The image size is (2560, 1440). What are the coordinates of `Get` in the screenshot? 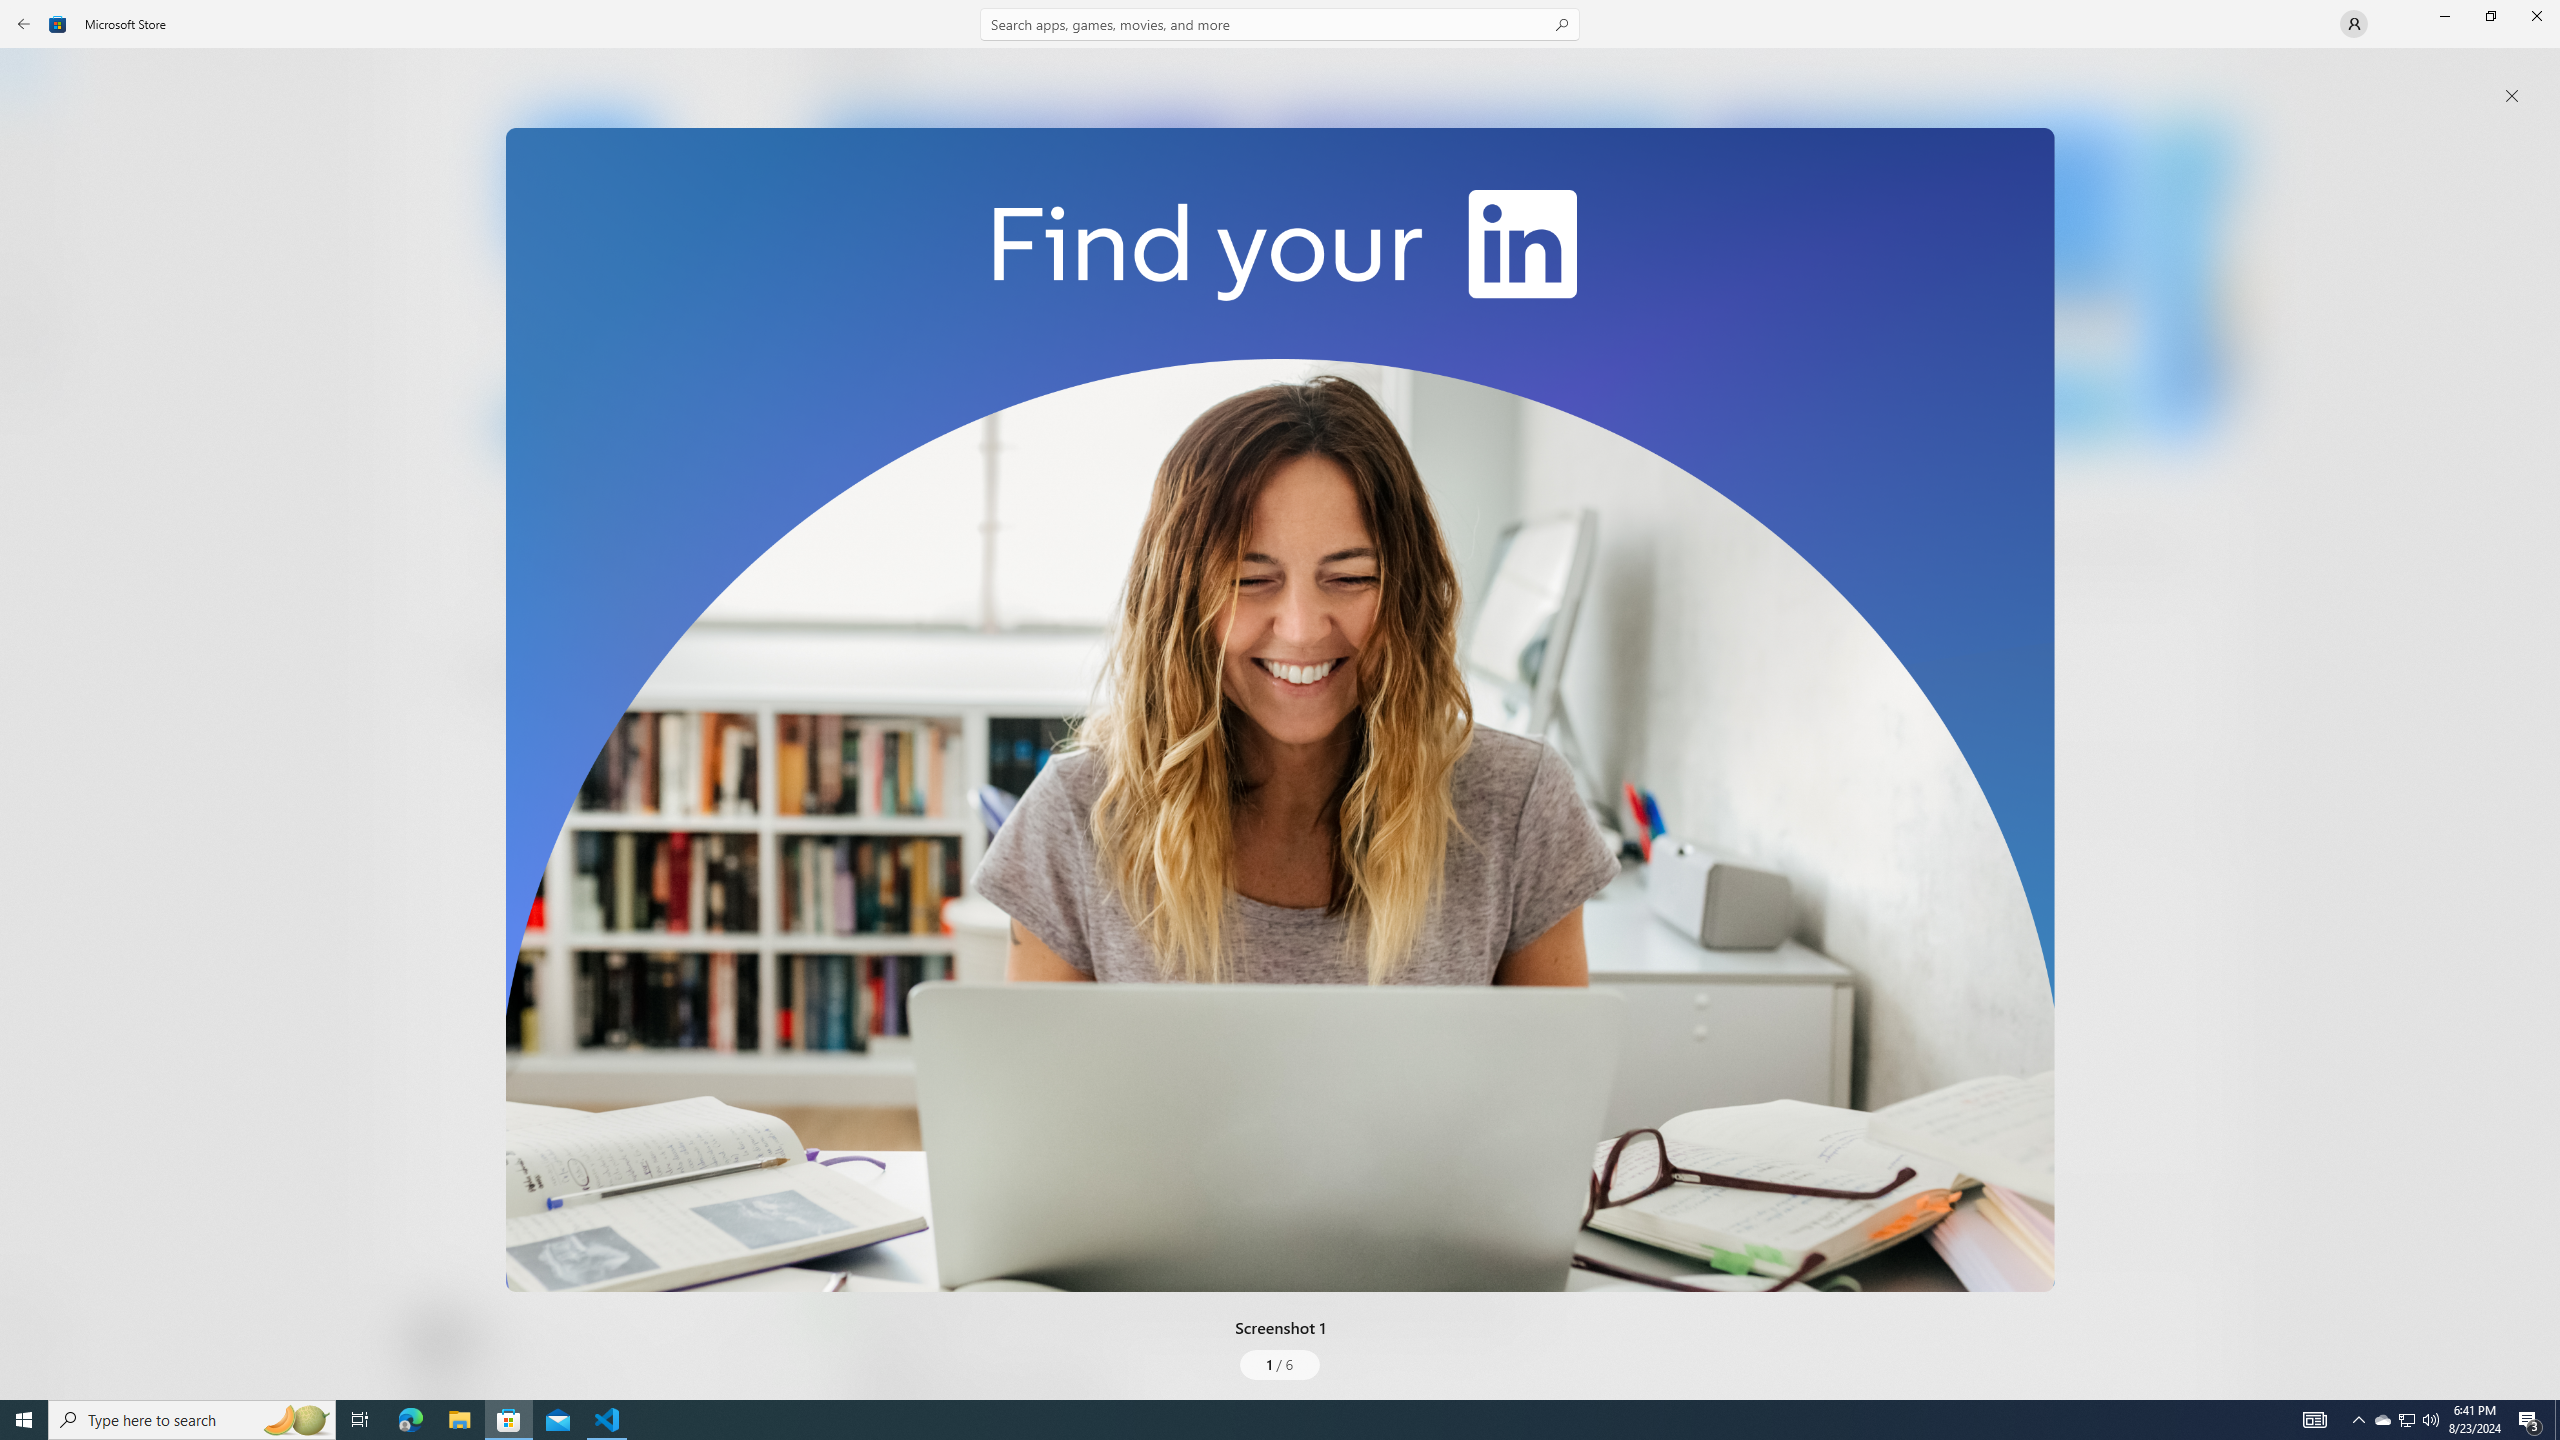 It's located at (587, 425).